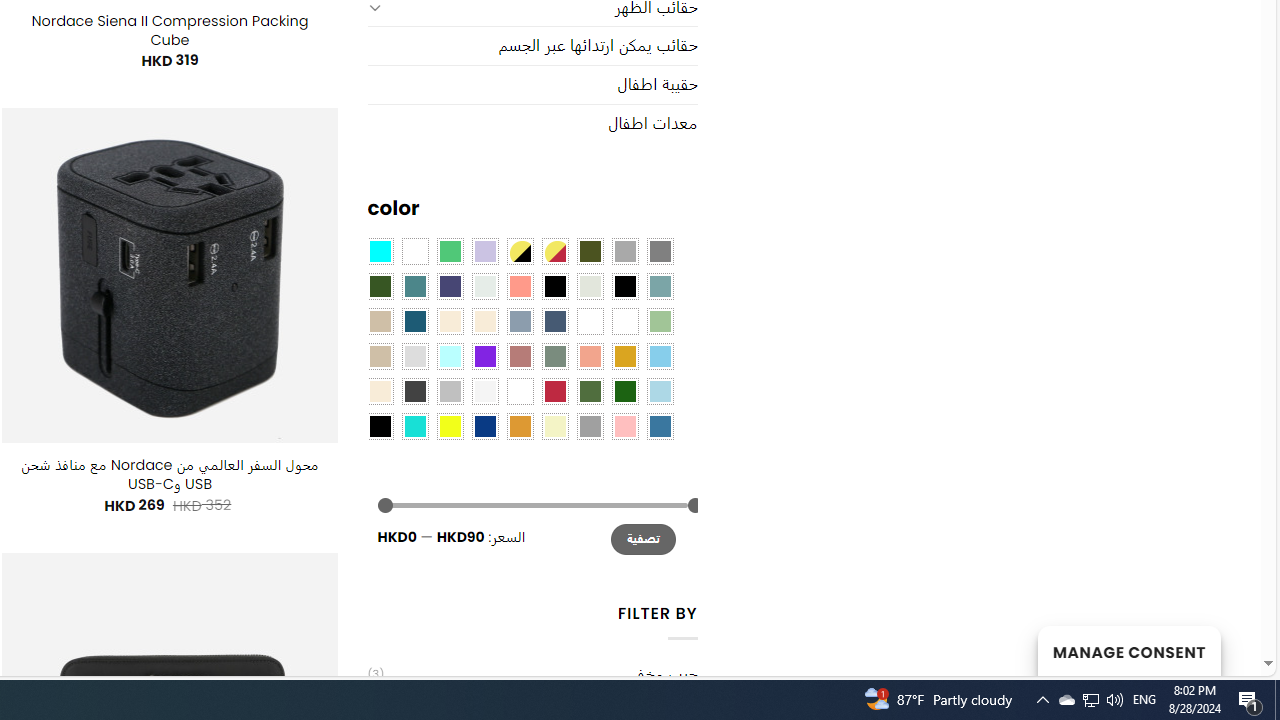  What do you see at coordinates (380, 285) in the screenshot?
I see `Forest` at bounding box center [380, 285].